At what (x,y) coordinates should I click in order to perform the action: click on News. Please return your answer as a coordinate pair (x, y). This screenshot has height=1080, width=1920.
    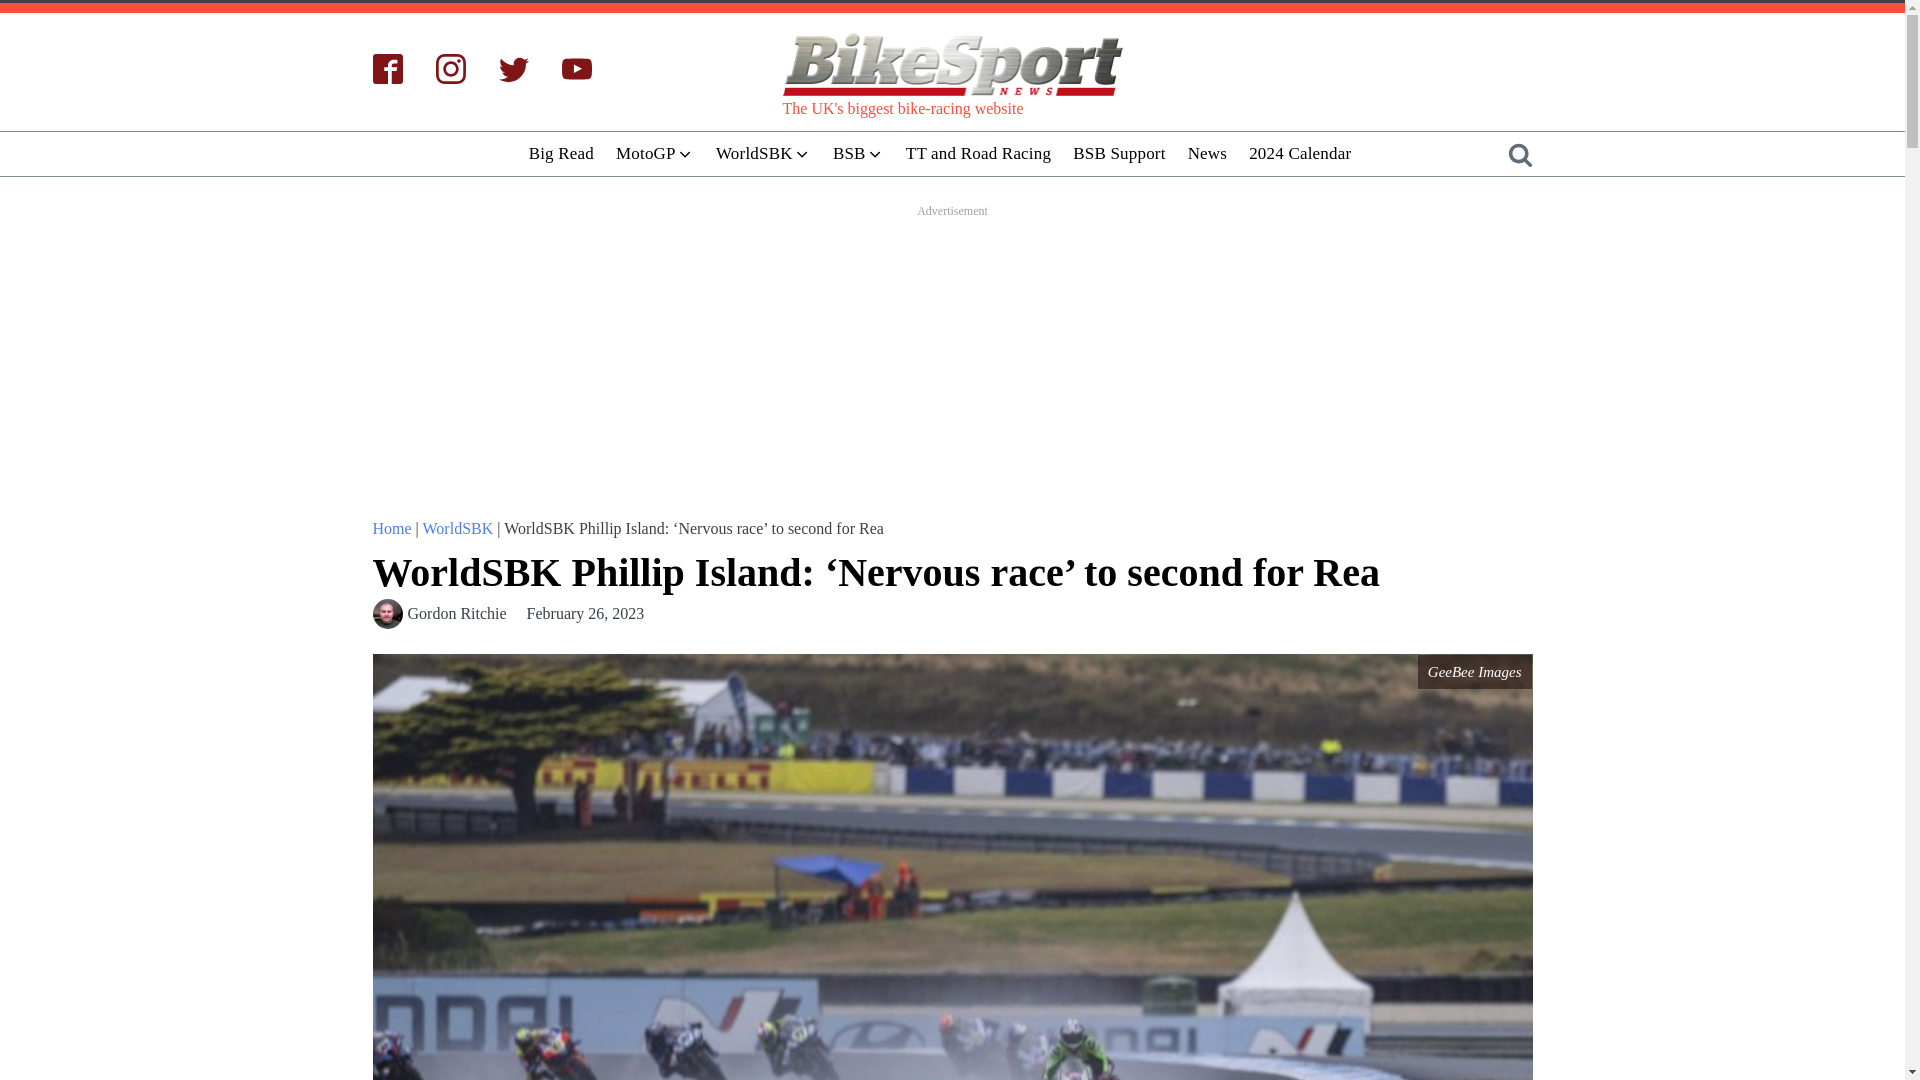
    Looking at the image, I should click on (1207, 153).